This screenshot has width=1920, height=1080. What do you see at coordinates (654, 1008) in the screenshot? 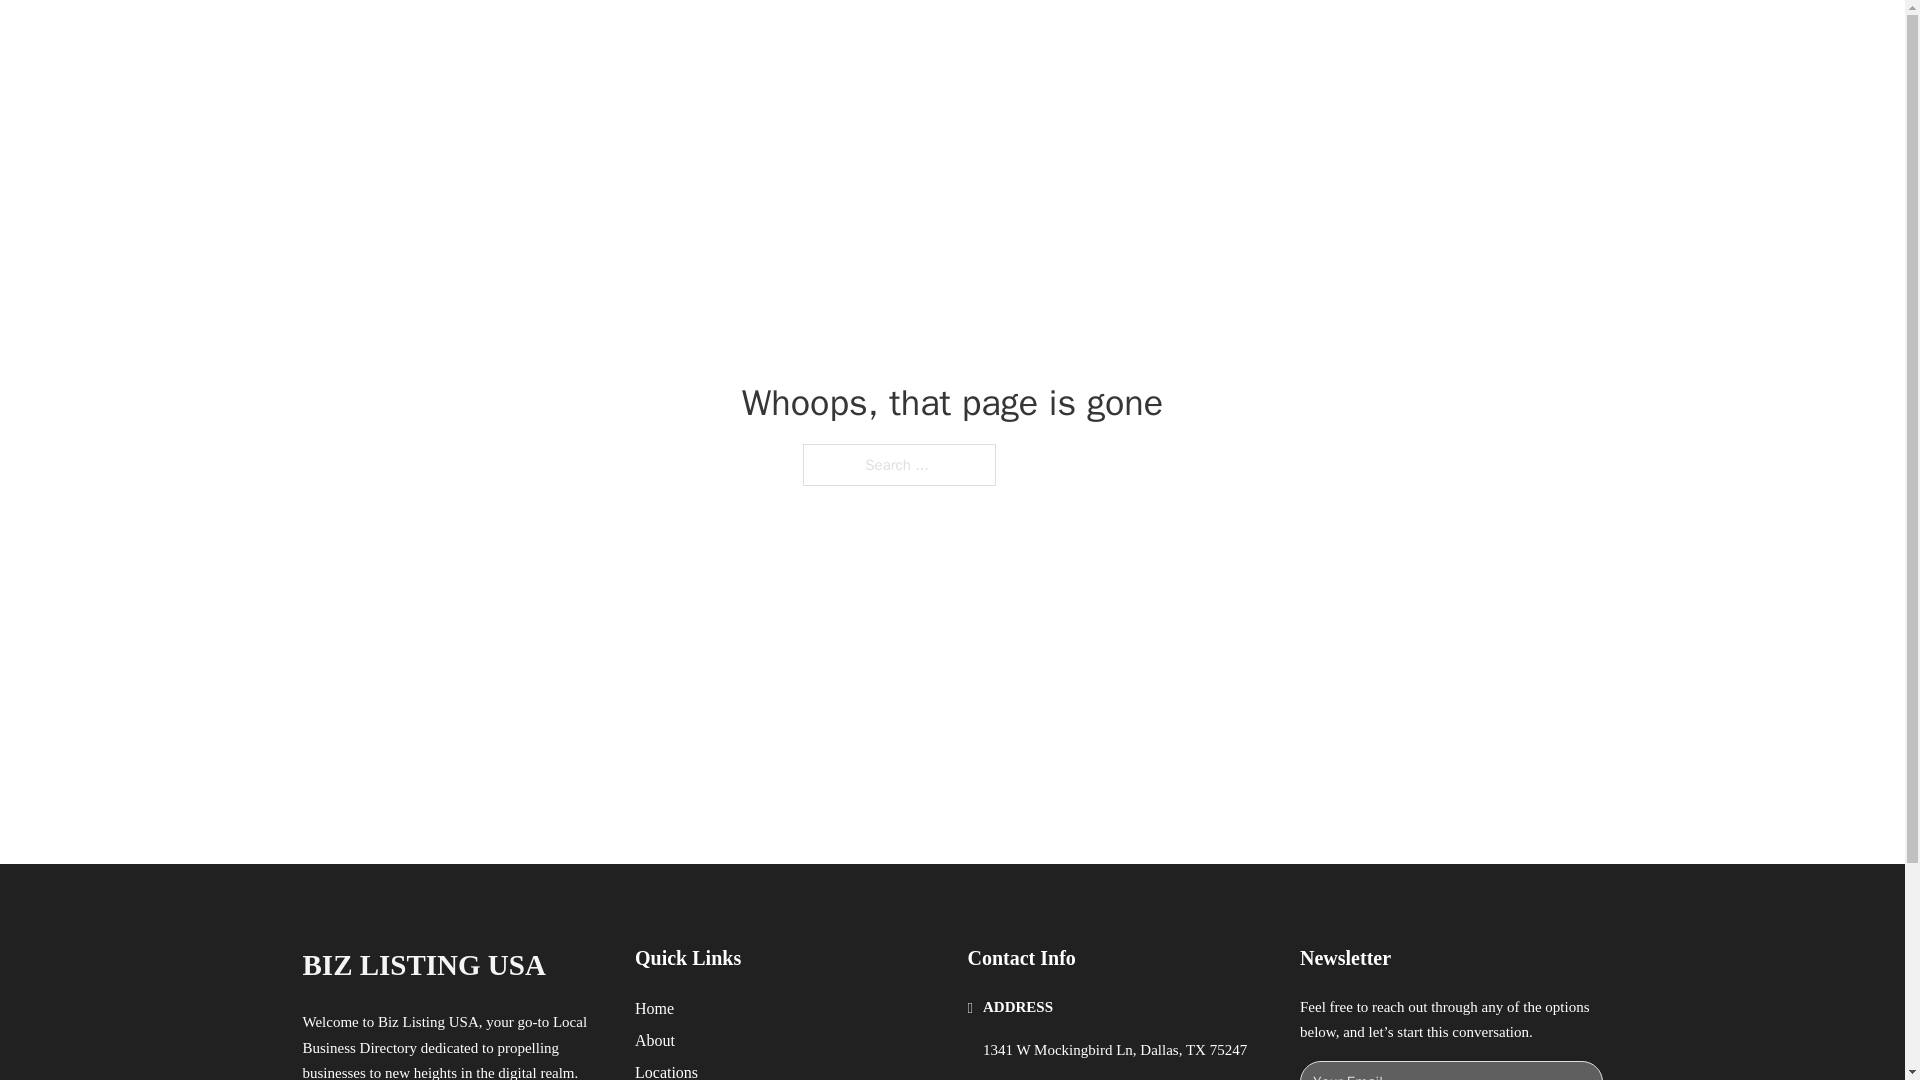
I see `Home` at bounding box center [654, 1008].